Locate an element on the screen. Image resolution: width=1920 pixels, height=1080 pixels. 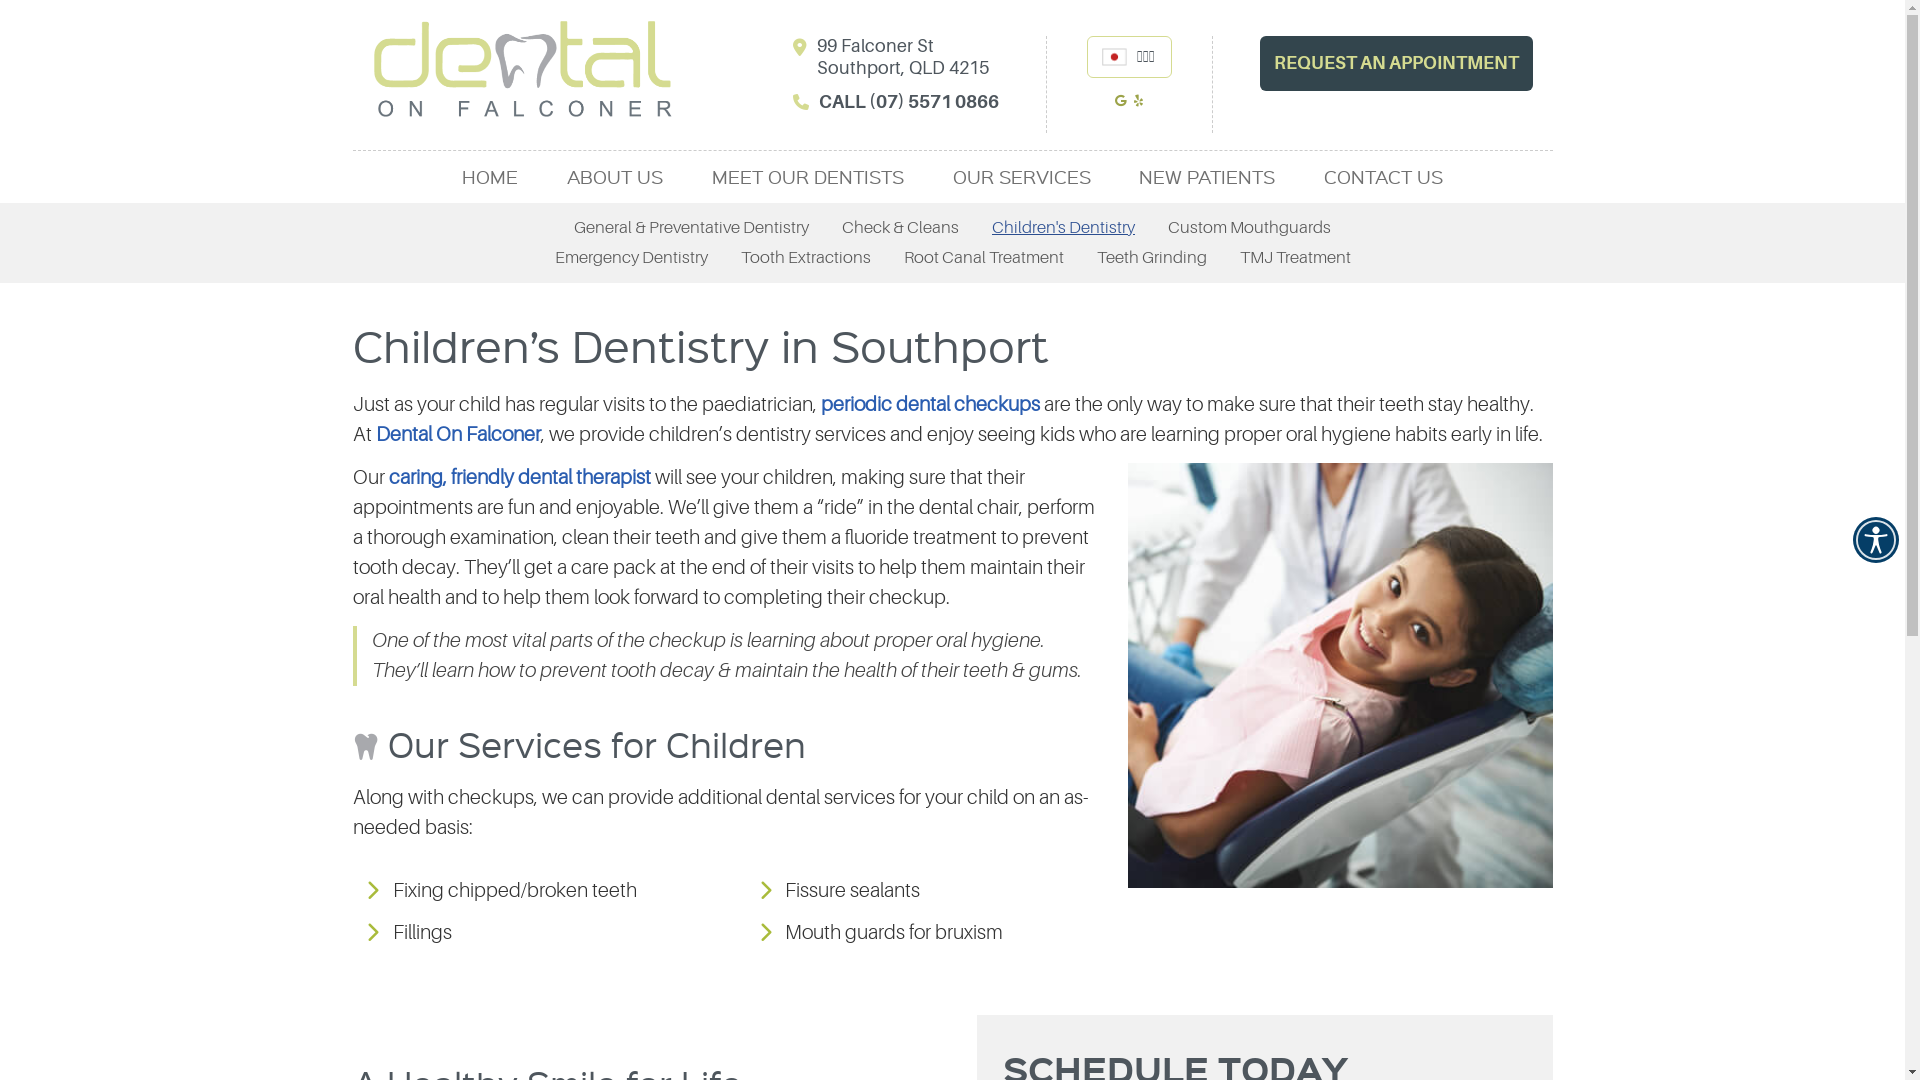
Custom Mouthguards is located at coordinates (1250, 228).